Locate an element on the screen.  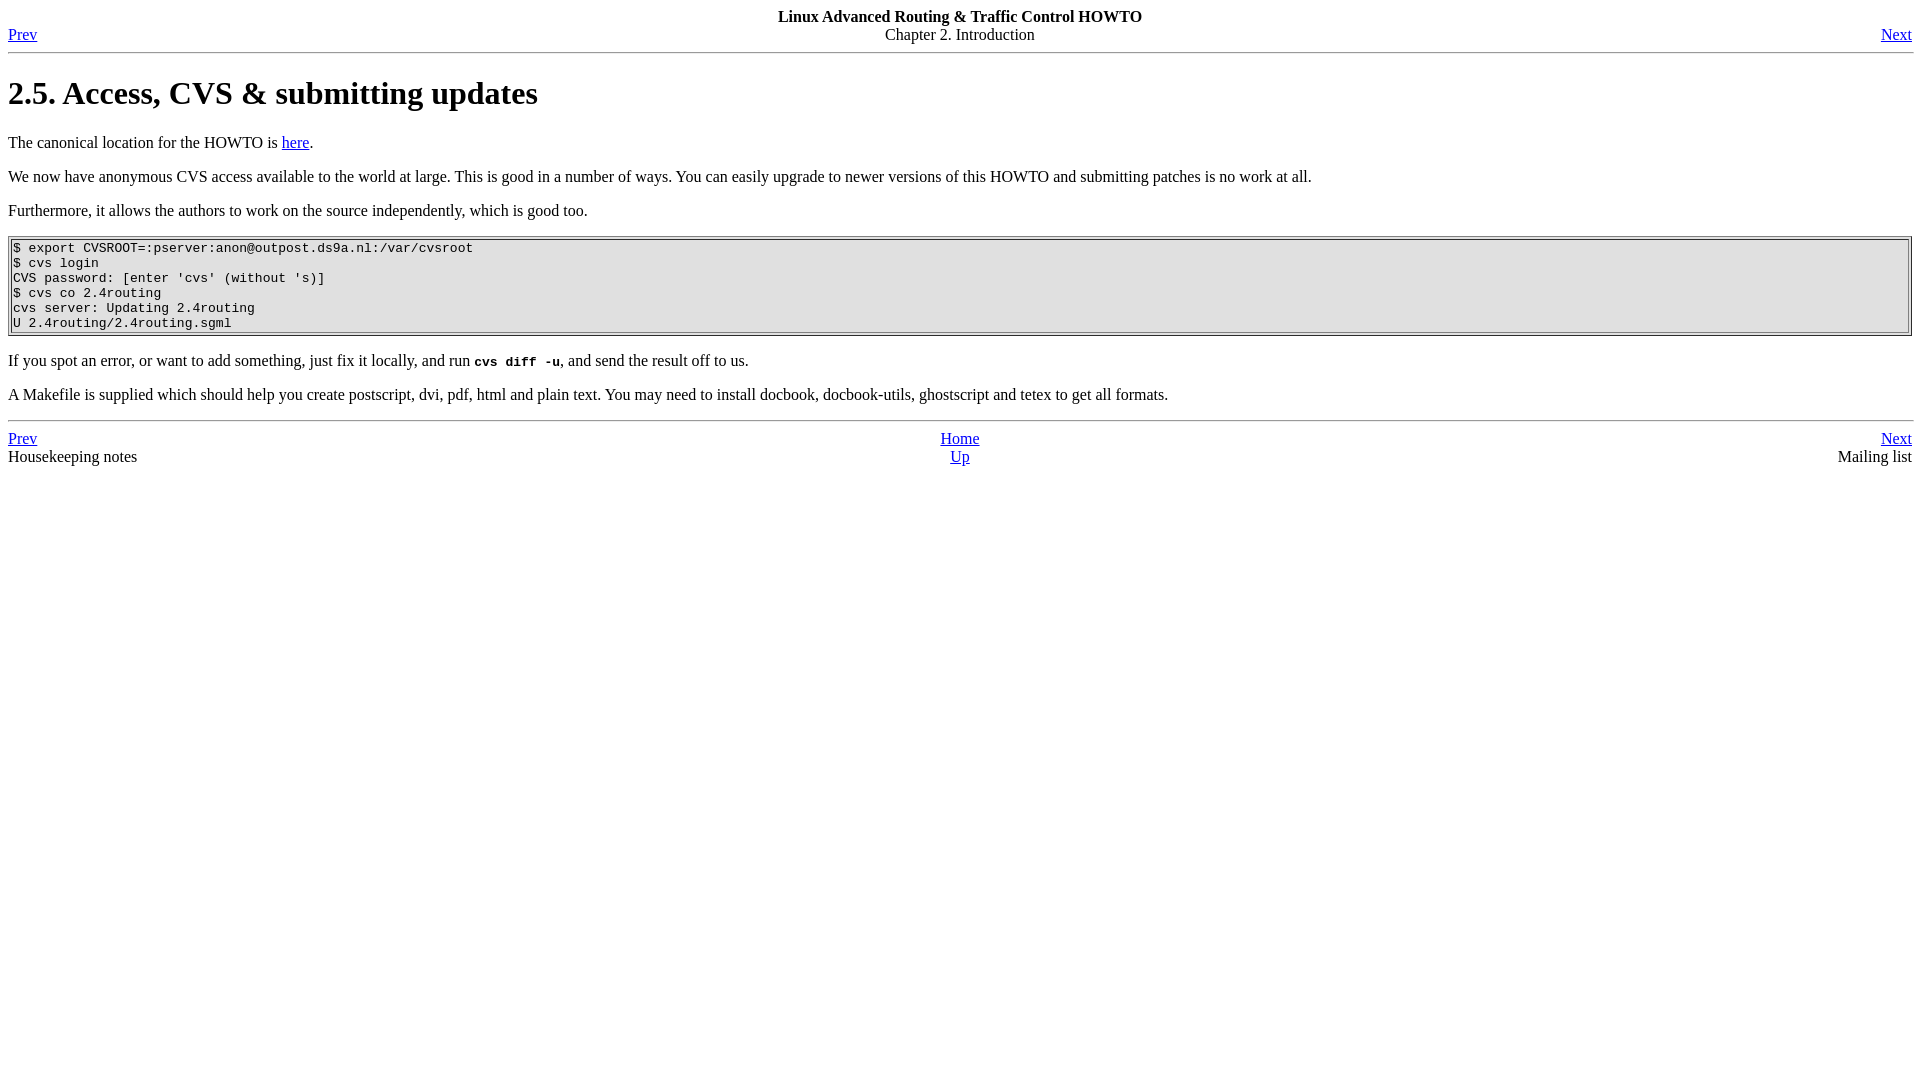
Up is located at coordinates (960, 456).